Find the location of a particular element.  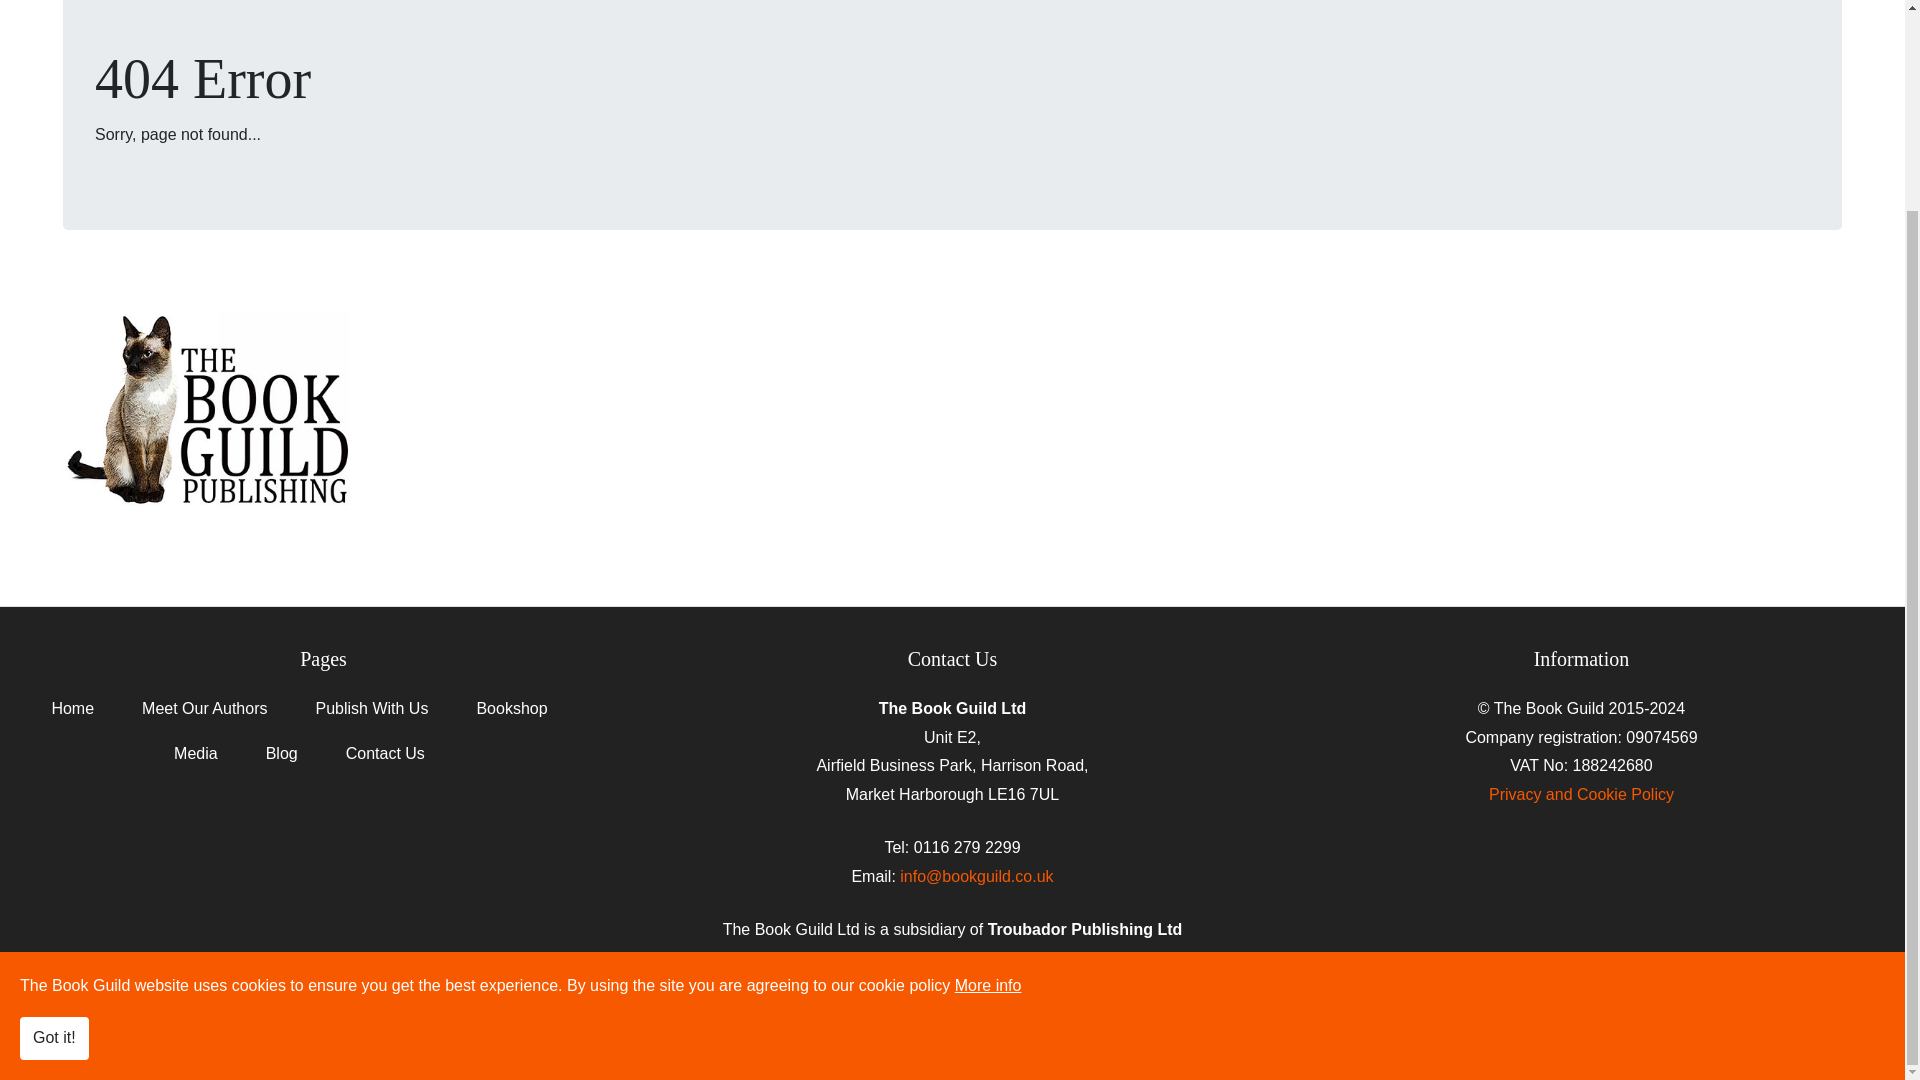

Publish With Us is located at coordinates (371, 717).